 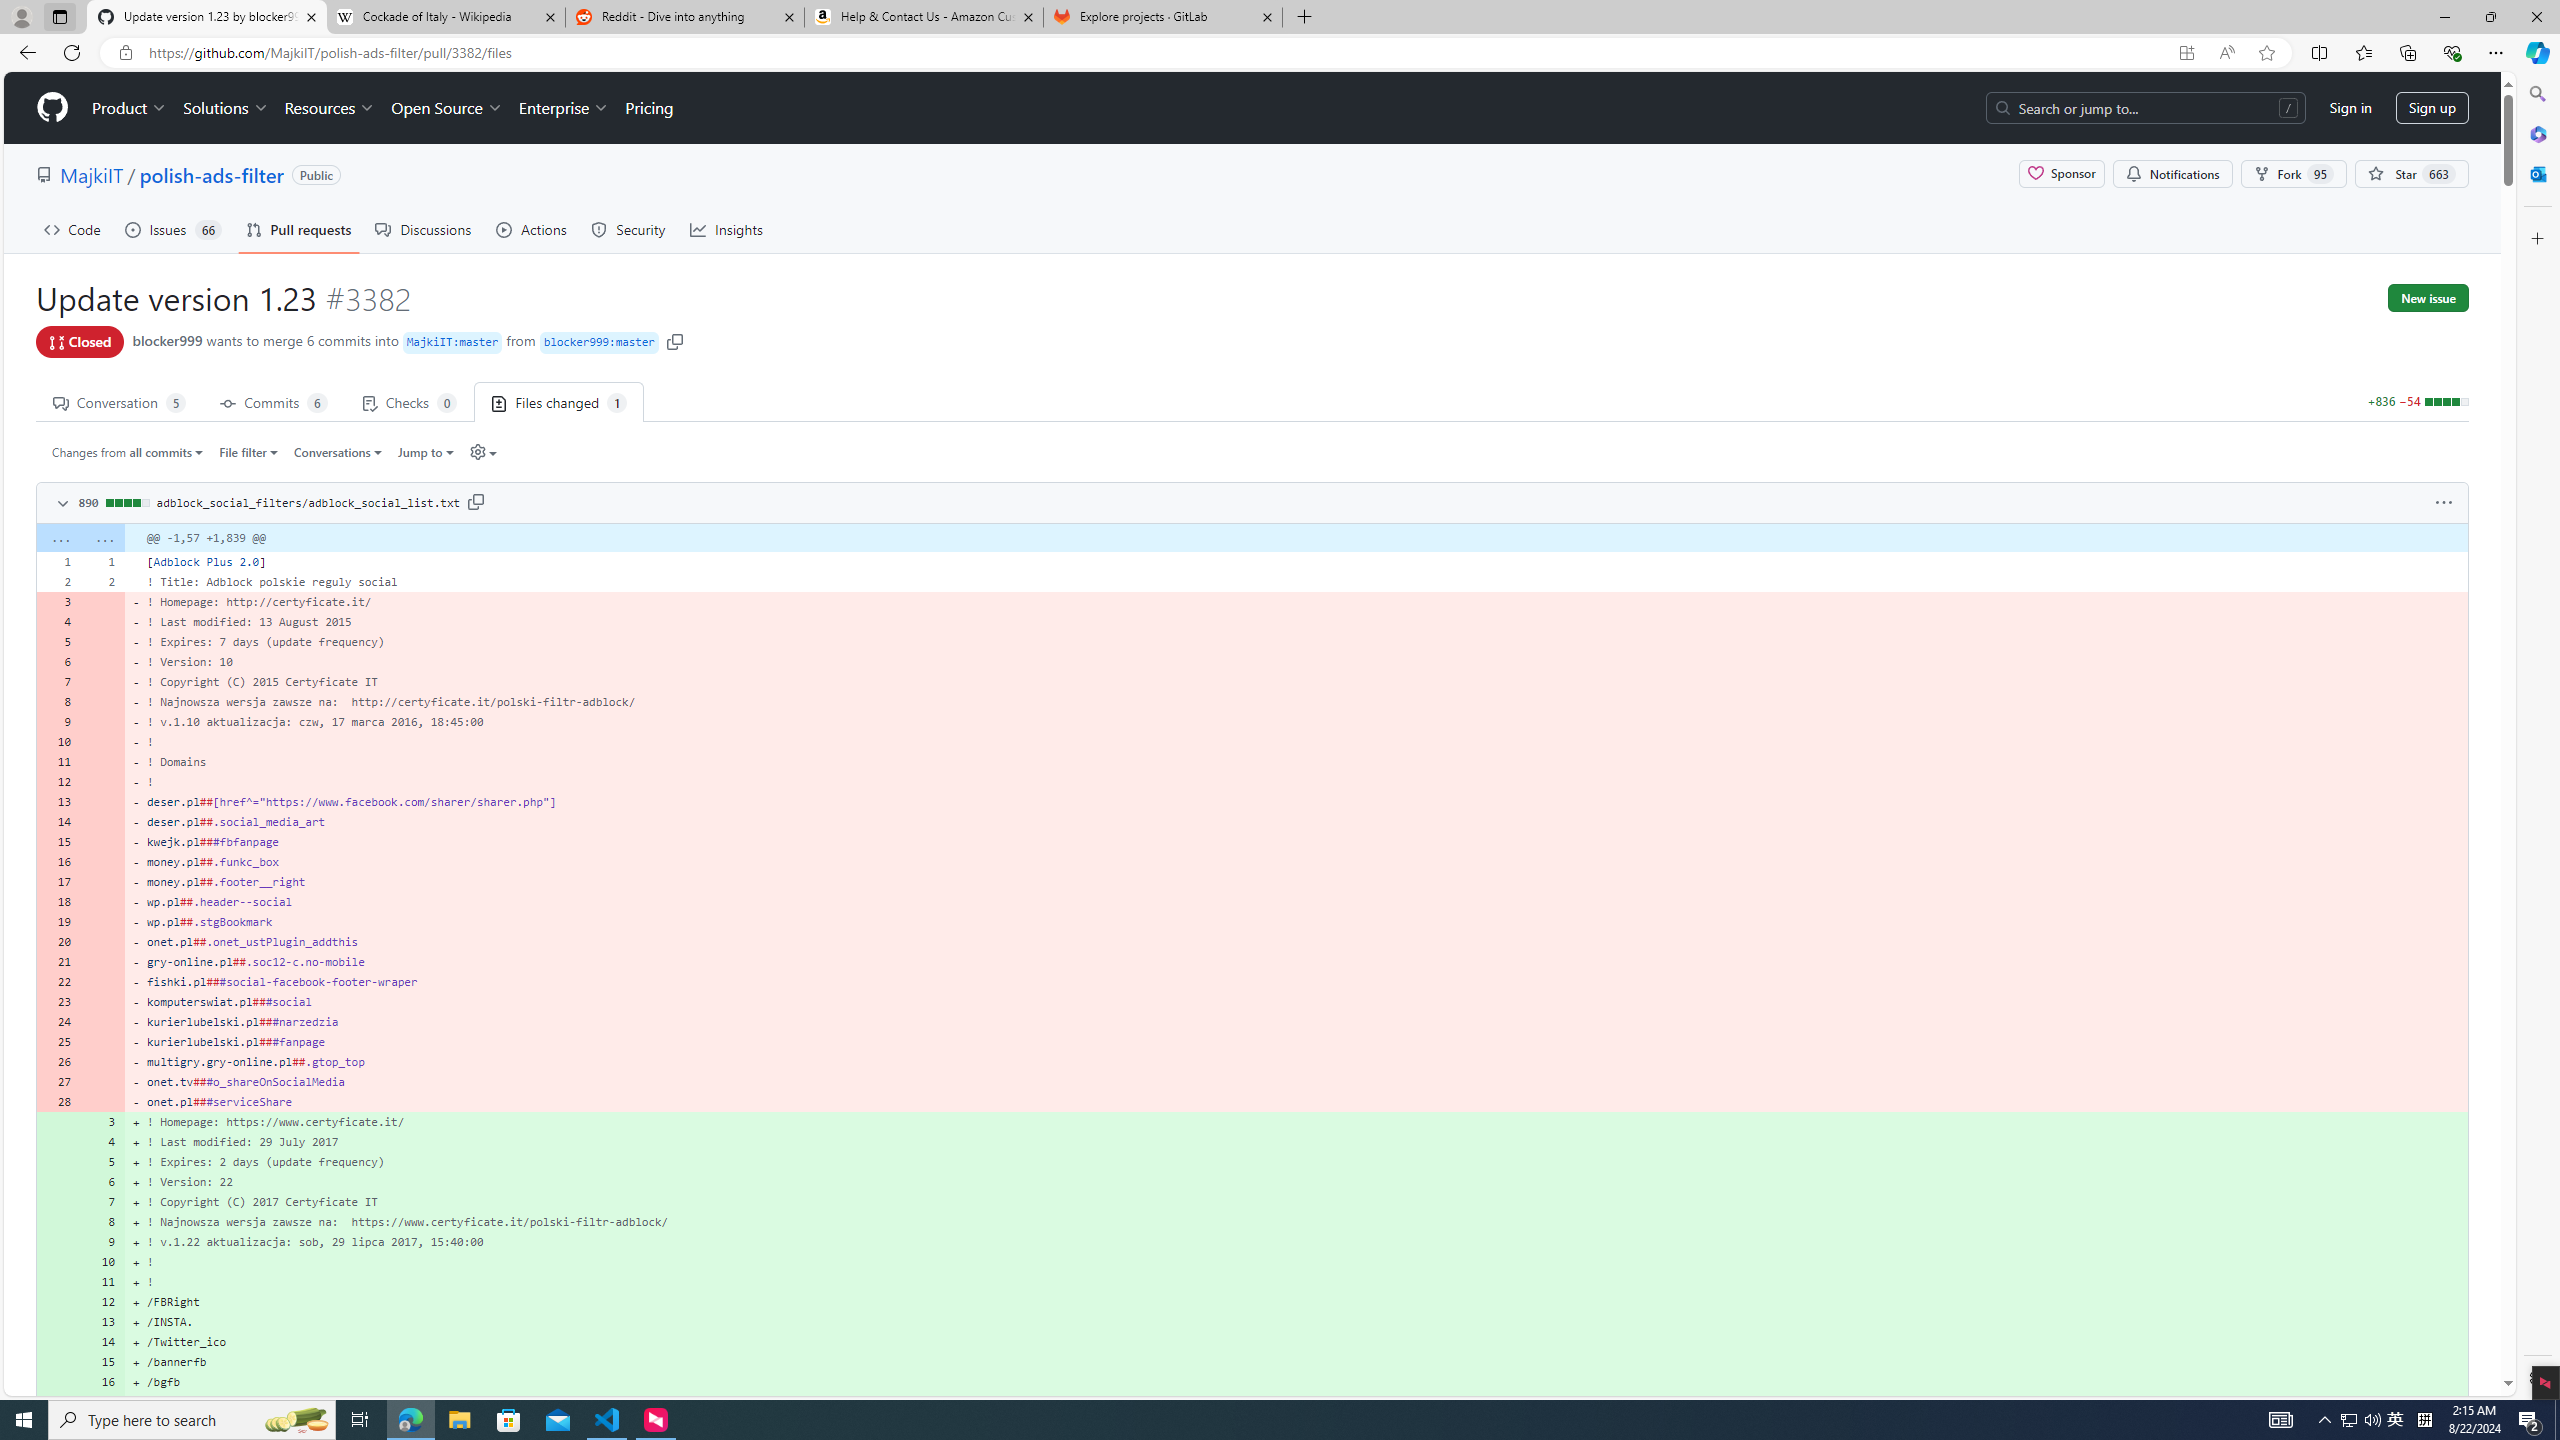 I want to click on Sponsor, so click(x=2060, y=174).